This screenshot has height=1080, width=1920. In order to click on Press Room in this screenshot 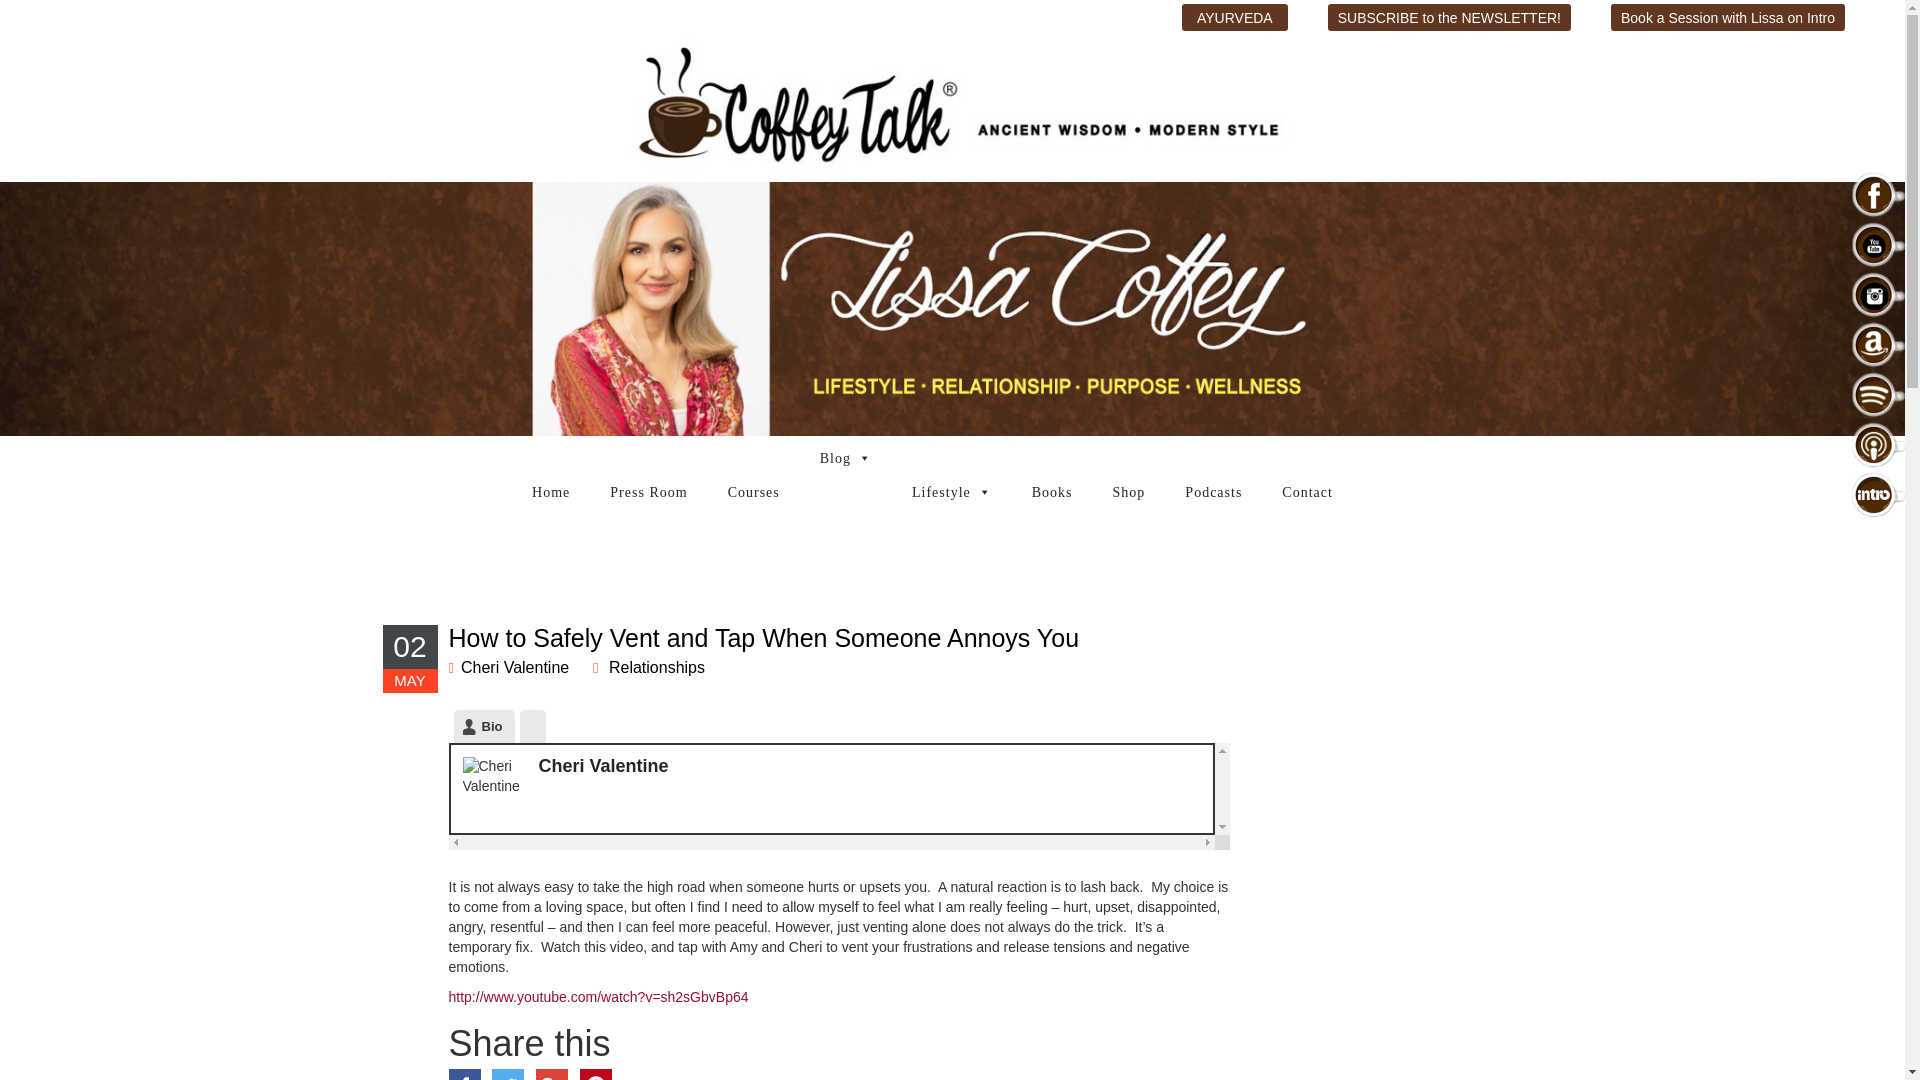, I will do `click(643, 492)`.